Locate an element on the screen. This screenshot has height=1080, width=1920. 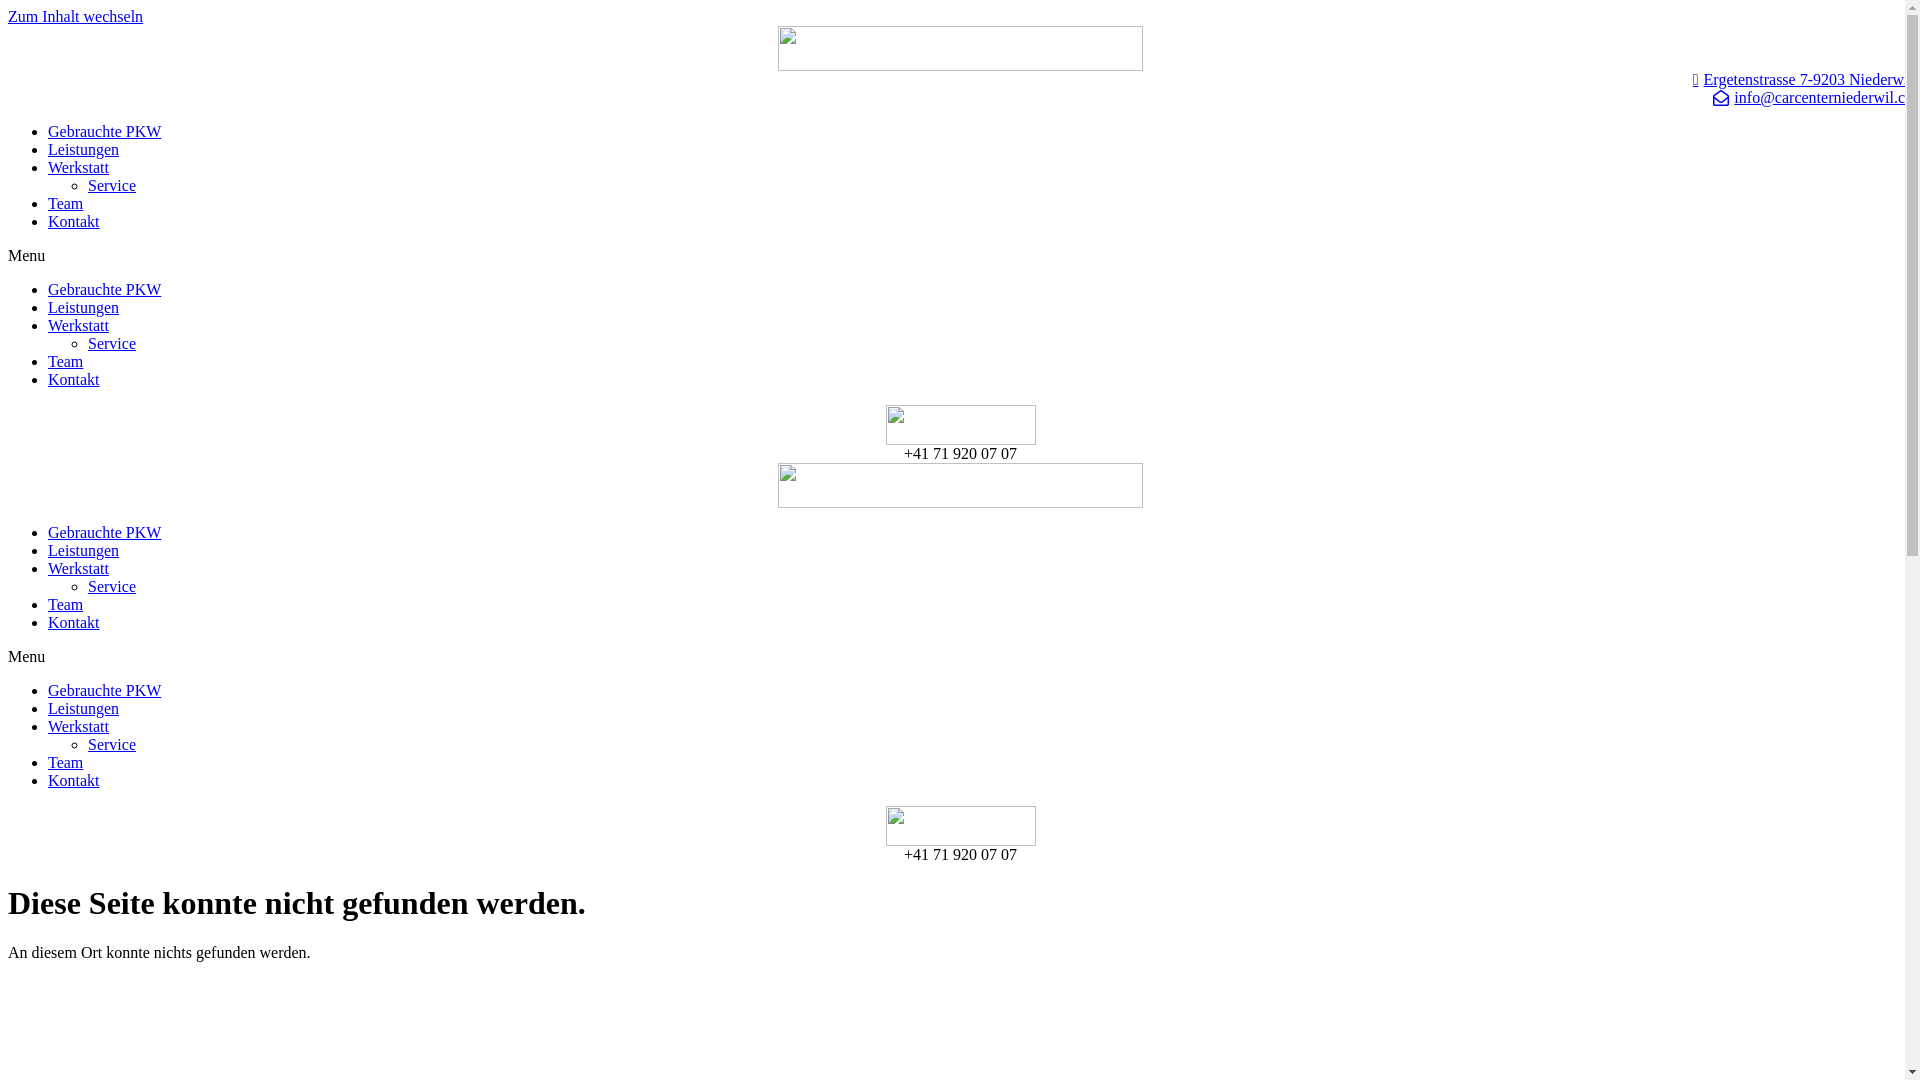
Gebrauchte PKW is located at coordinates (104, 532).